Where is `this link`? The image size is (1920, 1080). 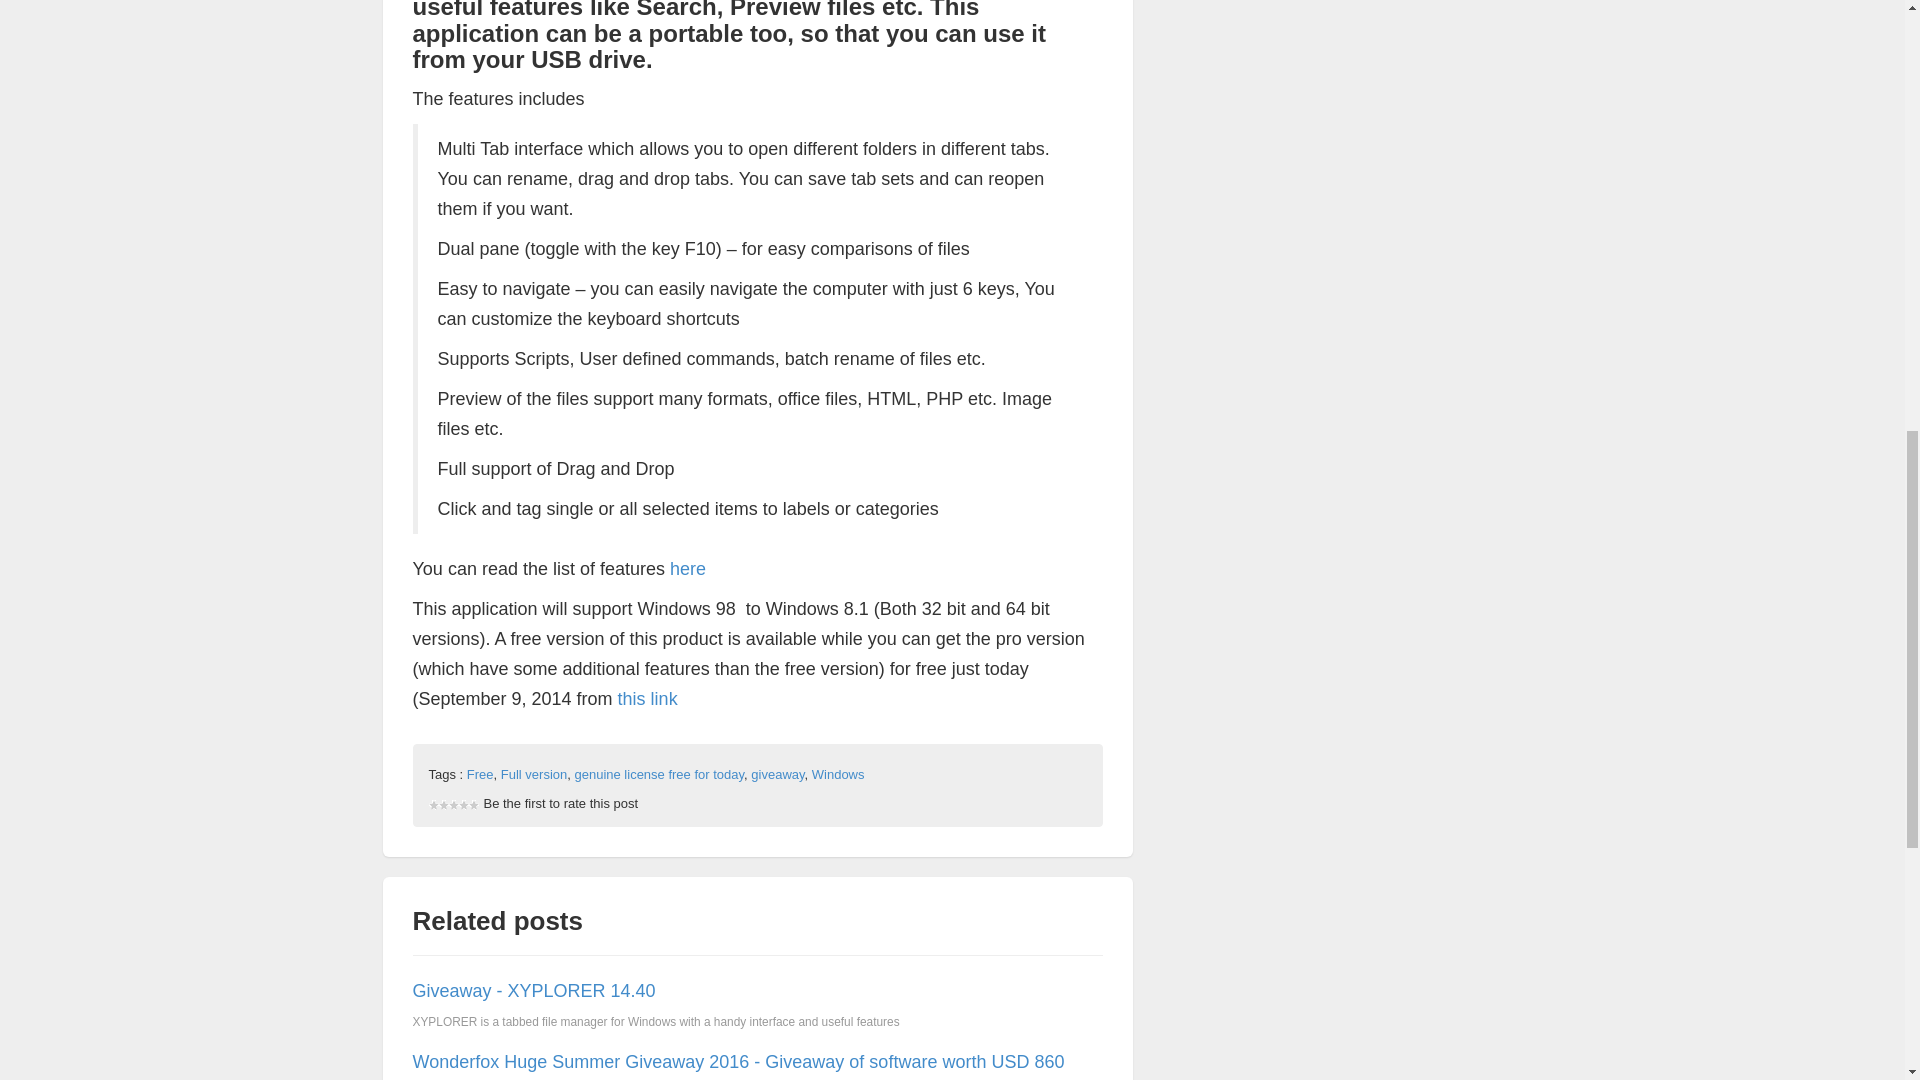 this link is located at coordinates (648, 698).